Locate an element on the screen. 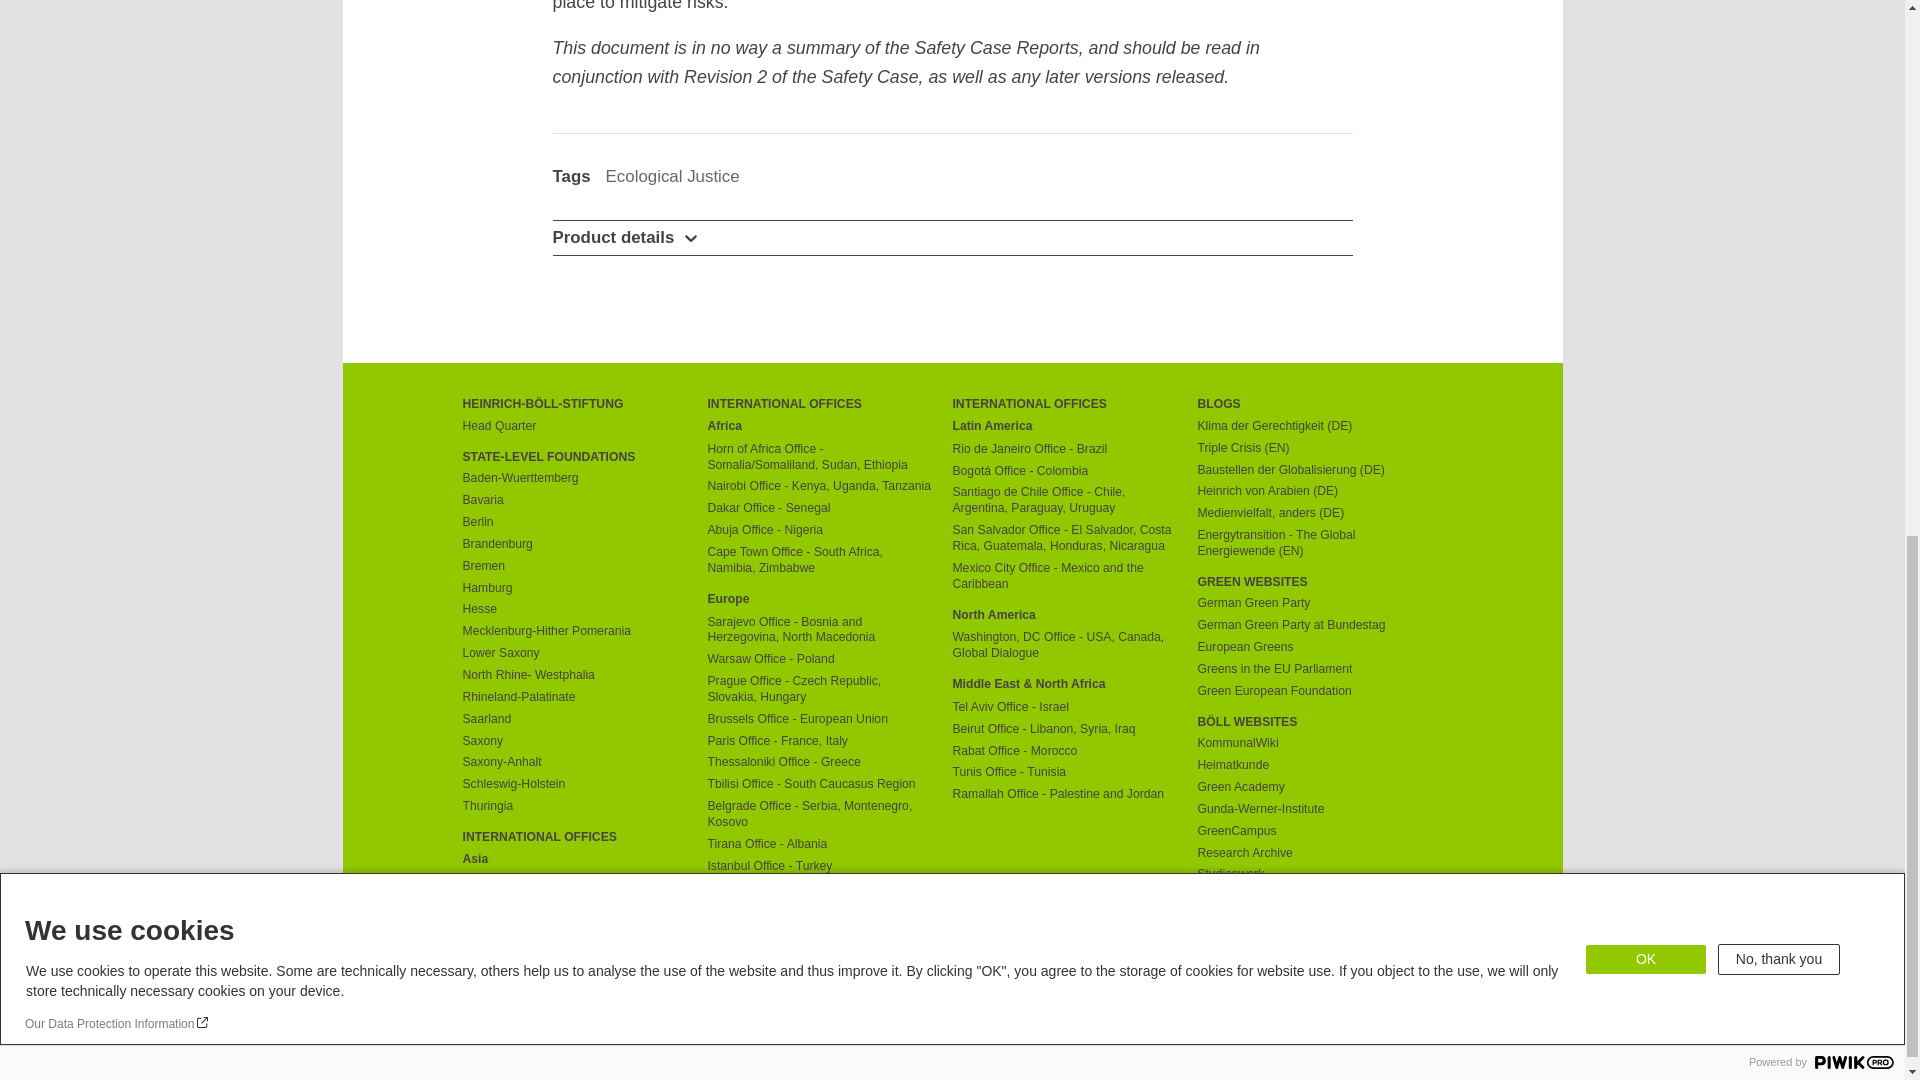 The height and width of the screenshot is (1080, 1920). Saxony-Anhalt is located at coordinates (574, 762).